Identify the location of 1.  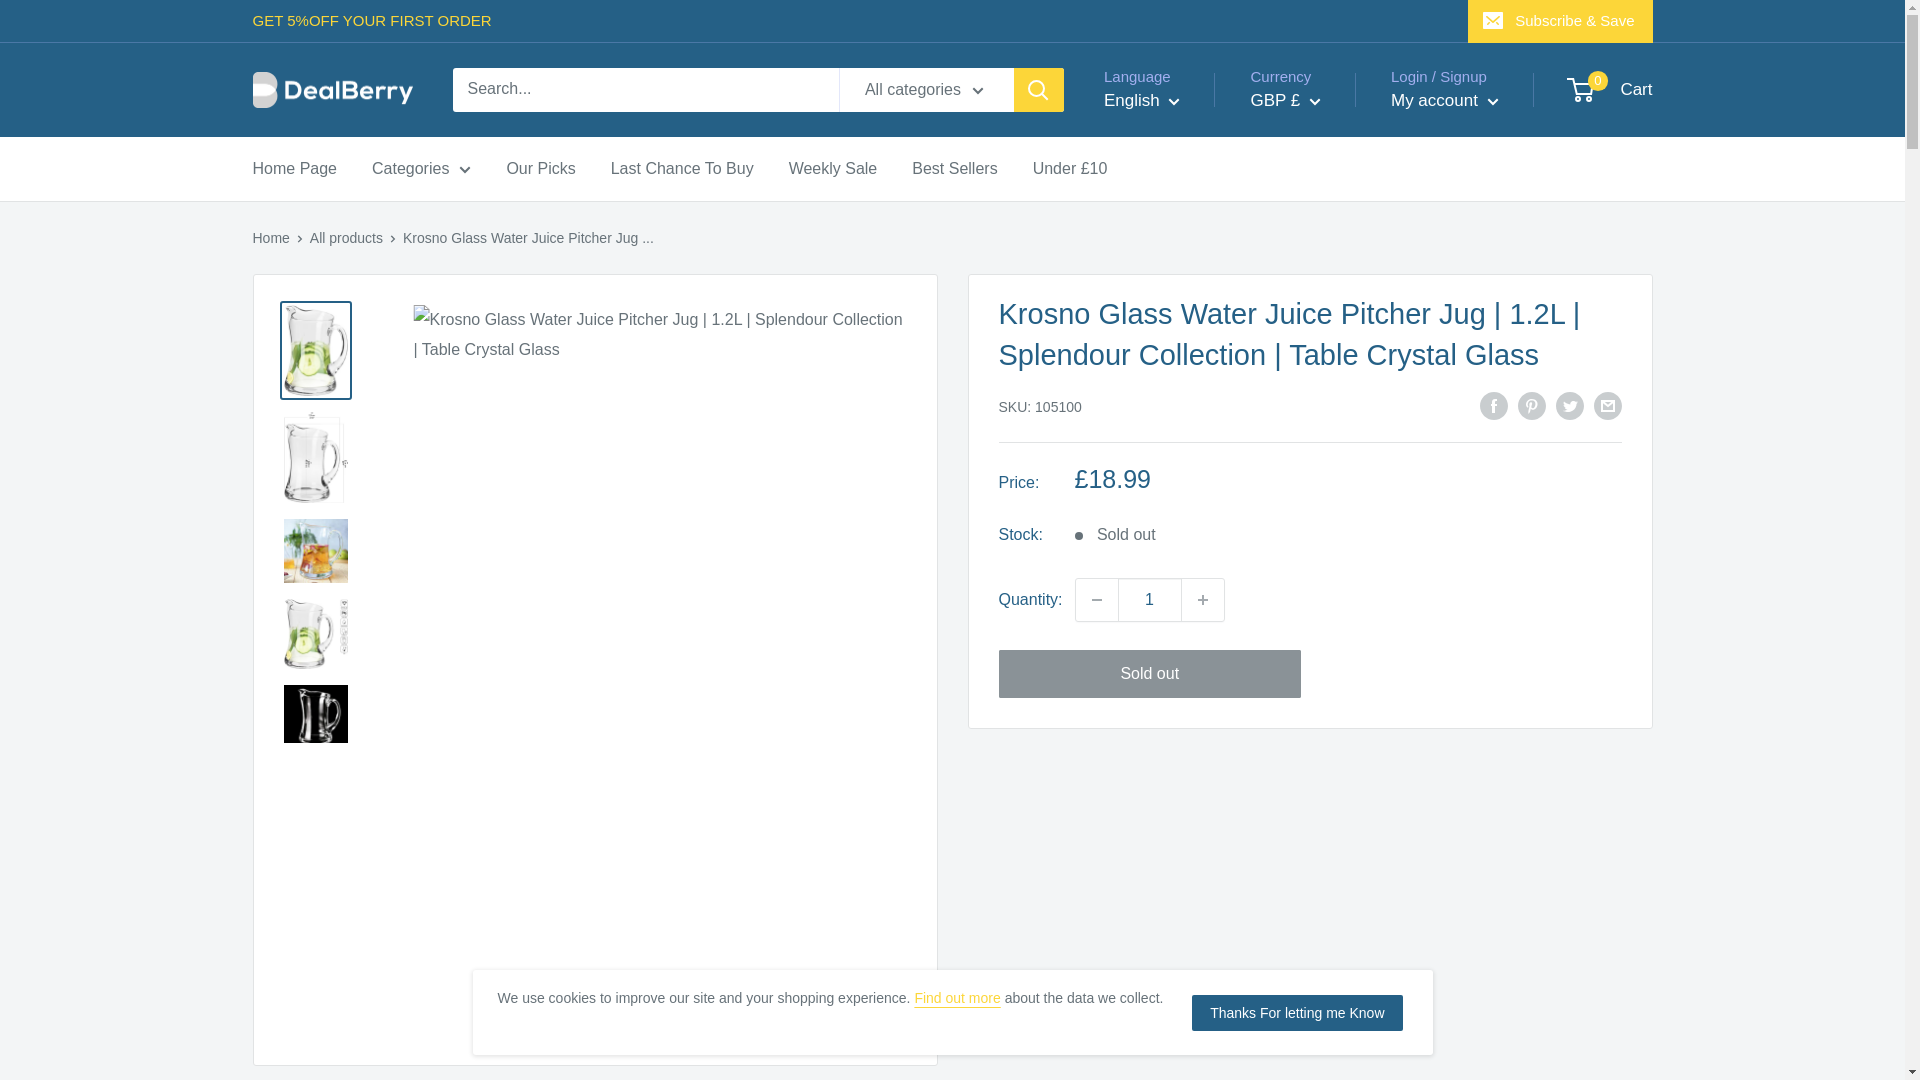
(1150, 600).